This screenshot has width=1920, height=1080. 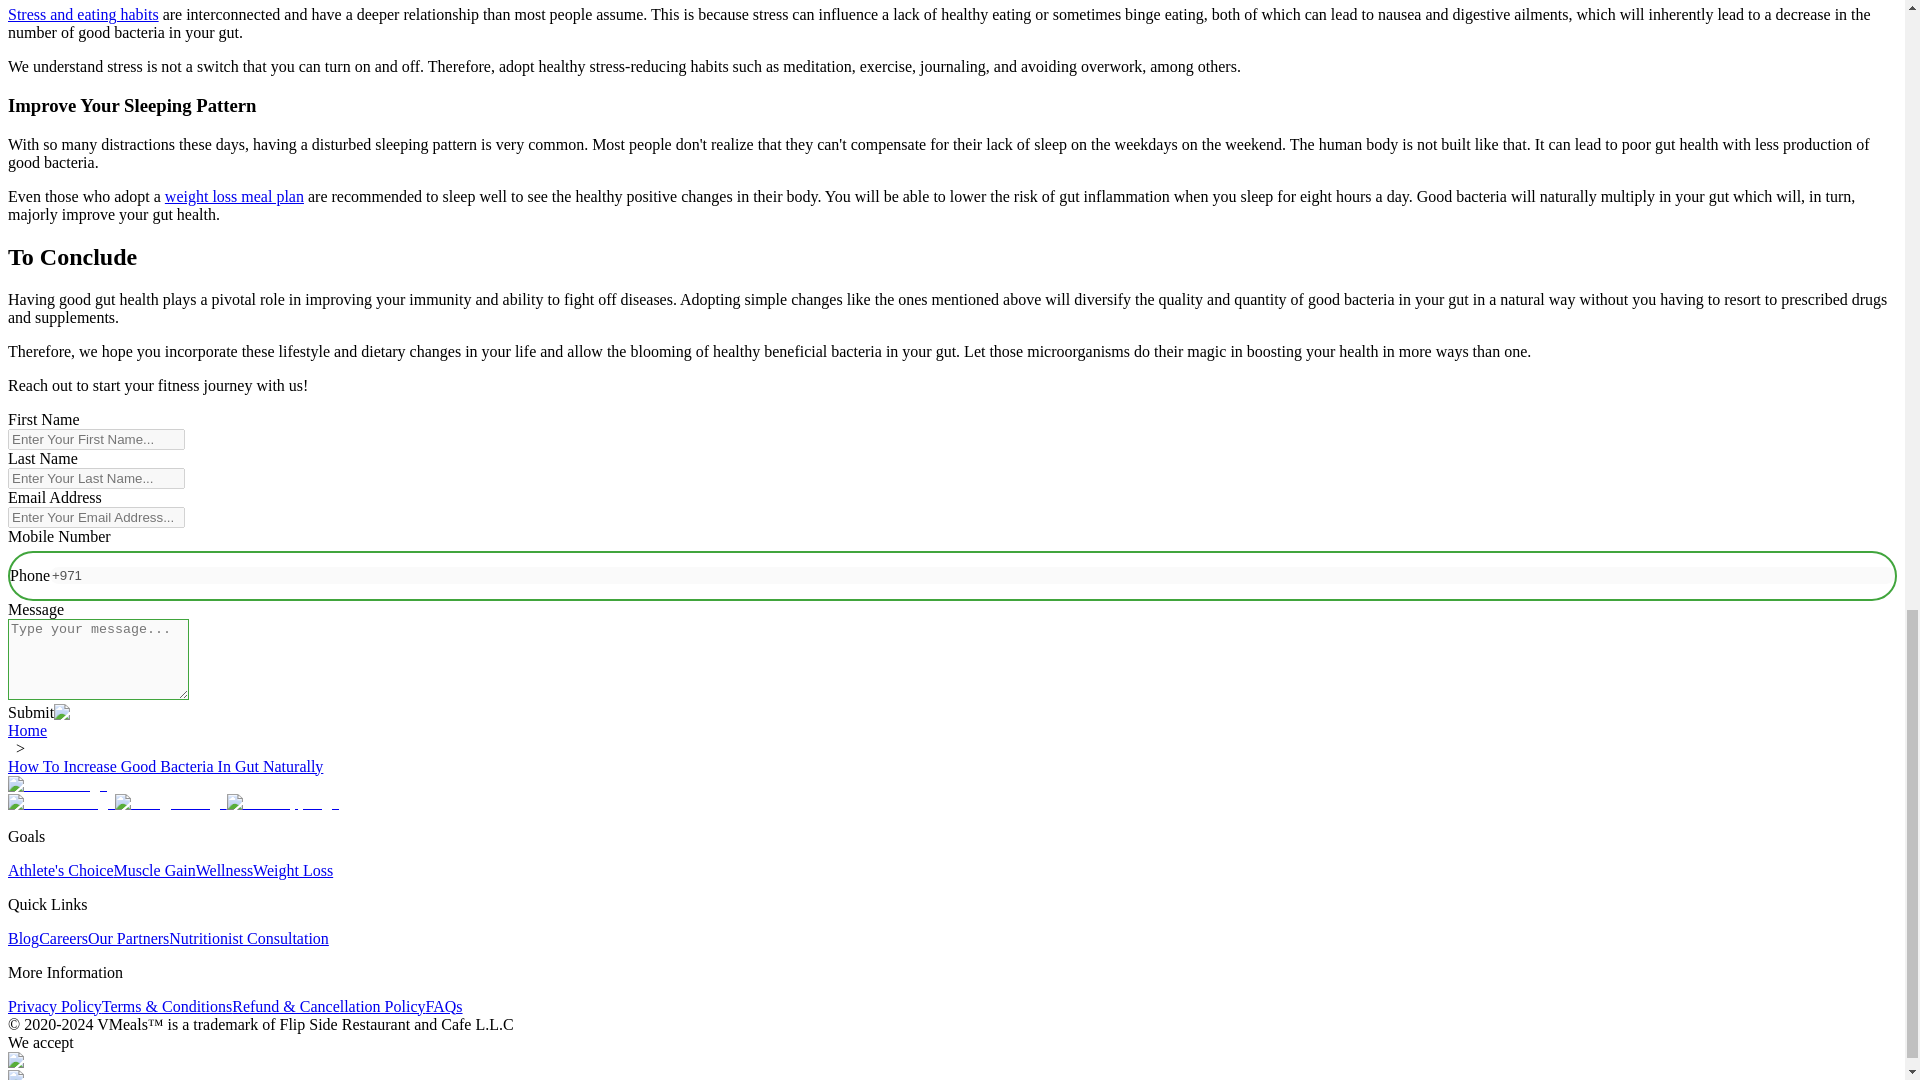 What do you see at coordinates (234, 196) in the screenshot?
I see `weight loss meal plan` at bounding box center [234, 196].